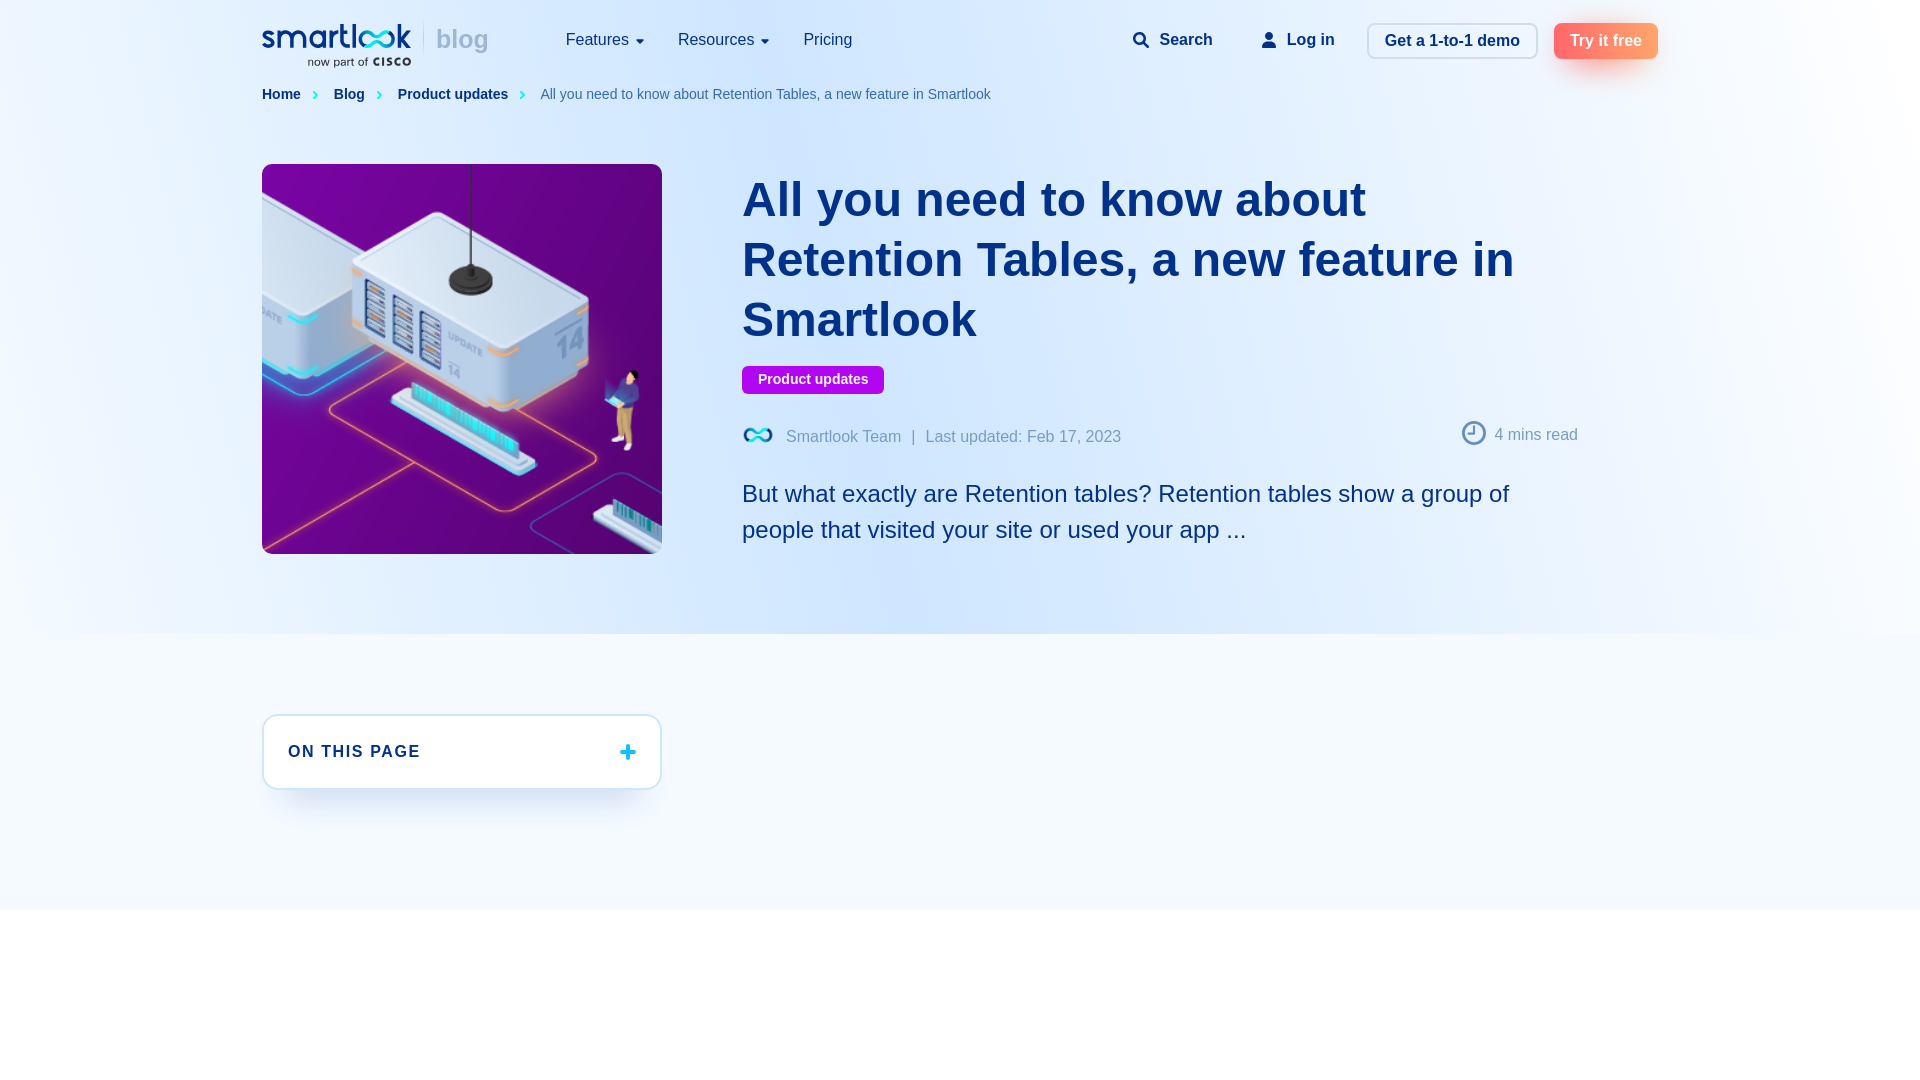  I want to click on blog, so click(462, 39).